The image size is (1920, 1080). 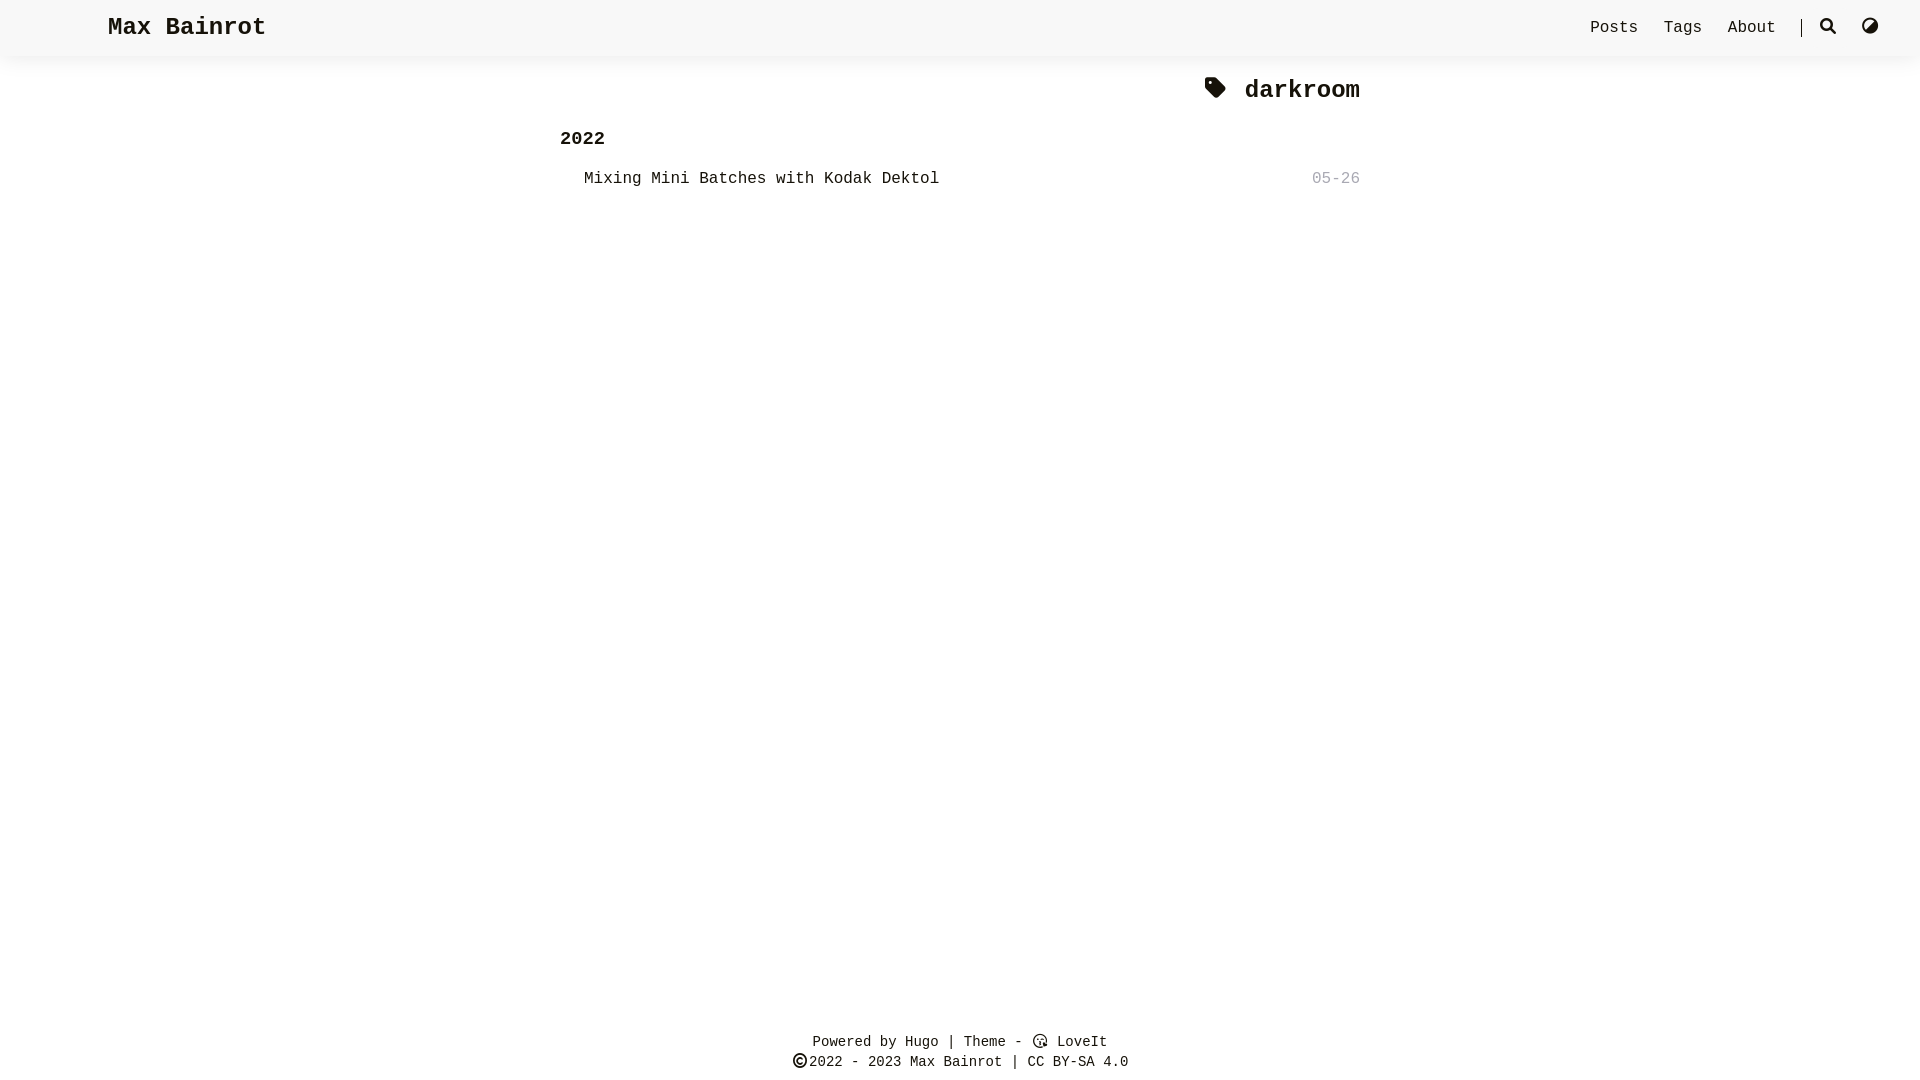 What do you see at coordinates (1828, 28) in the screenshot?
I see `Search` at bounding box center [1828, 28].